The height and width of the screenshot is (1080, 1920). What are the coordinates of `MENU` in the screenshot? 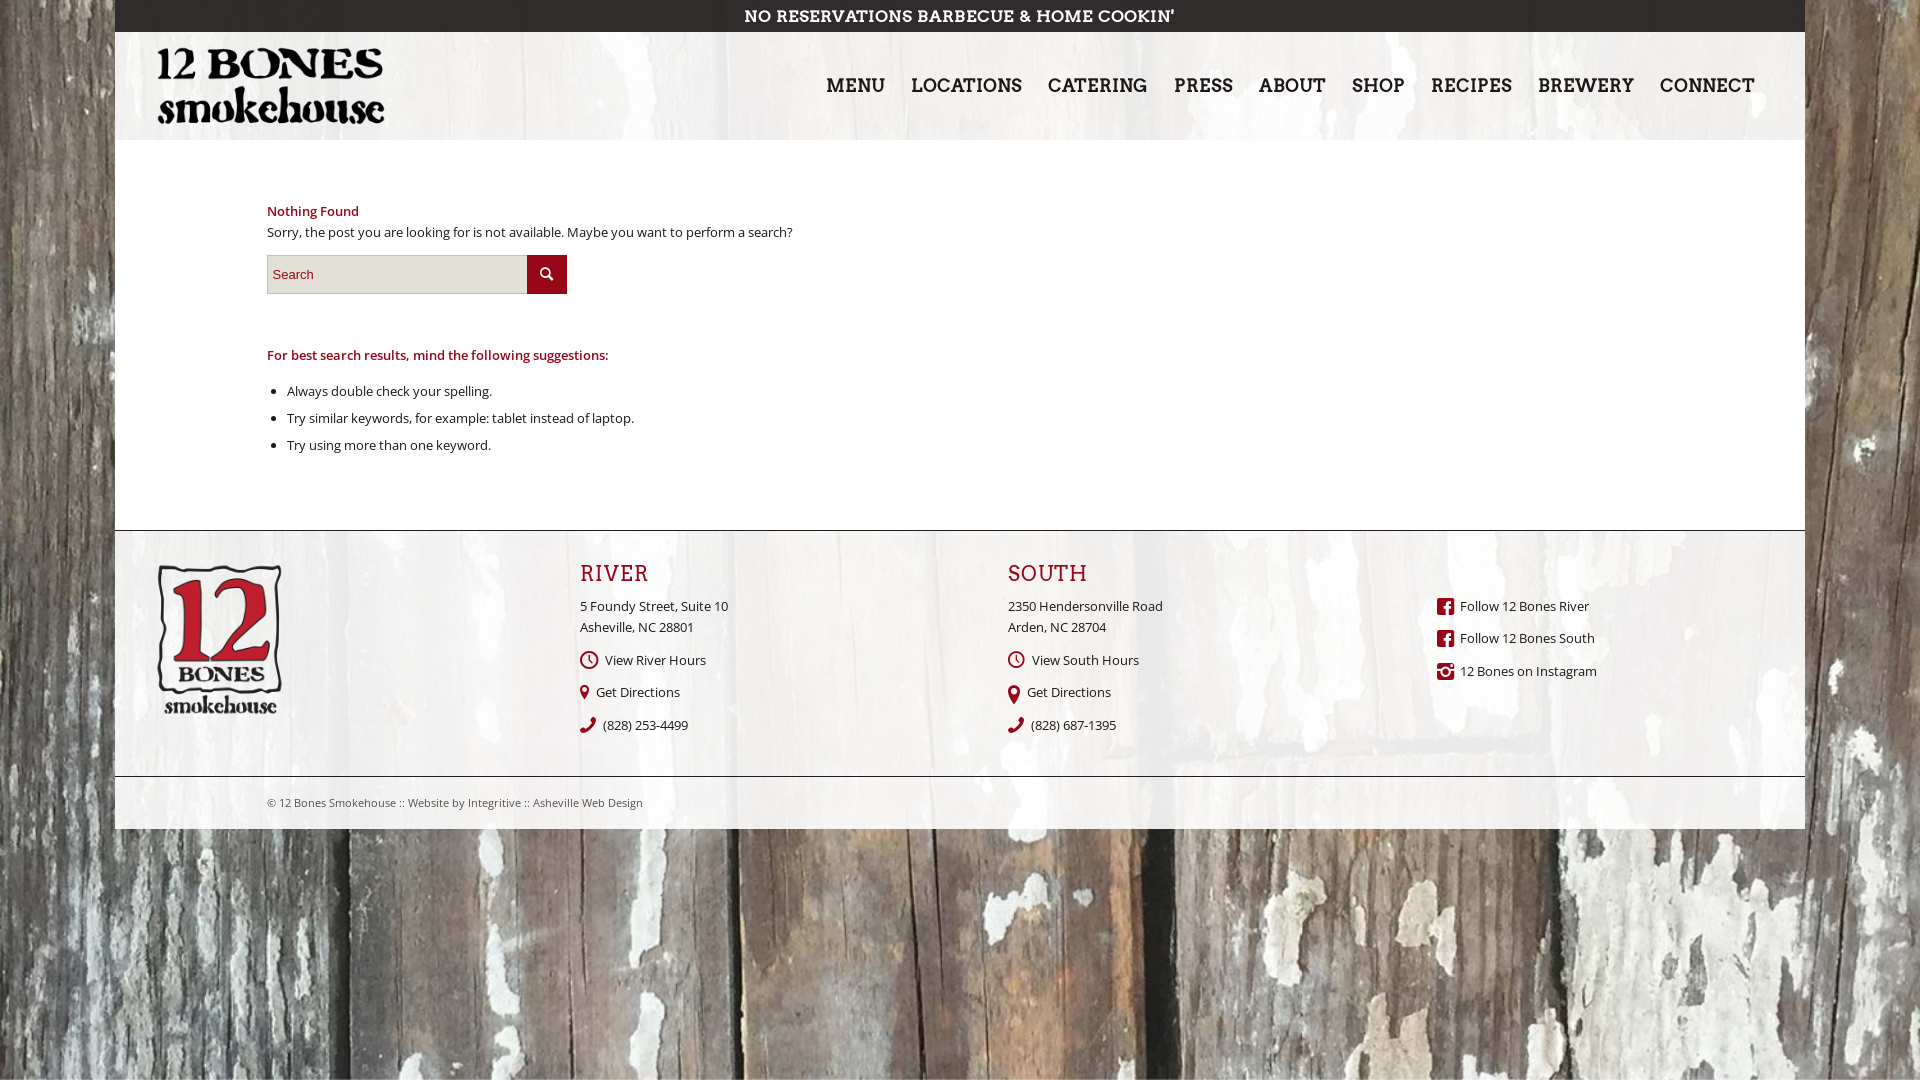 It's located at (856, 86).